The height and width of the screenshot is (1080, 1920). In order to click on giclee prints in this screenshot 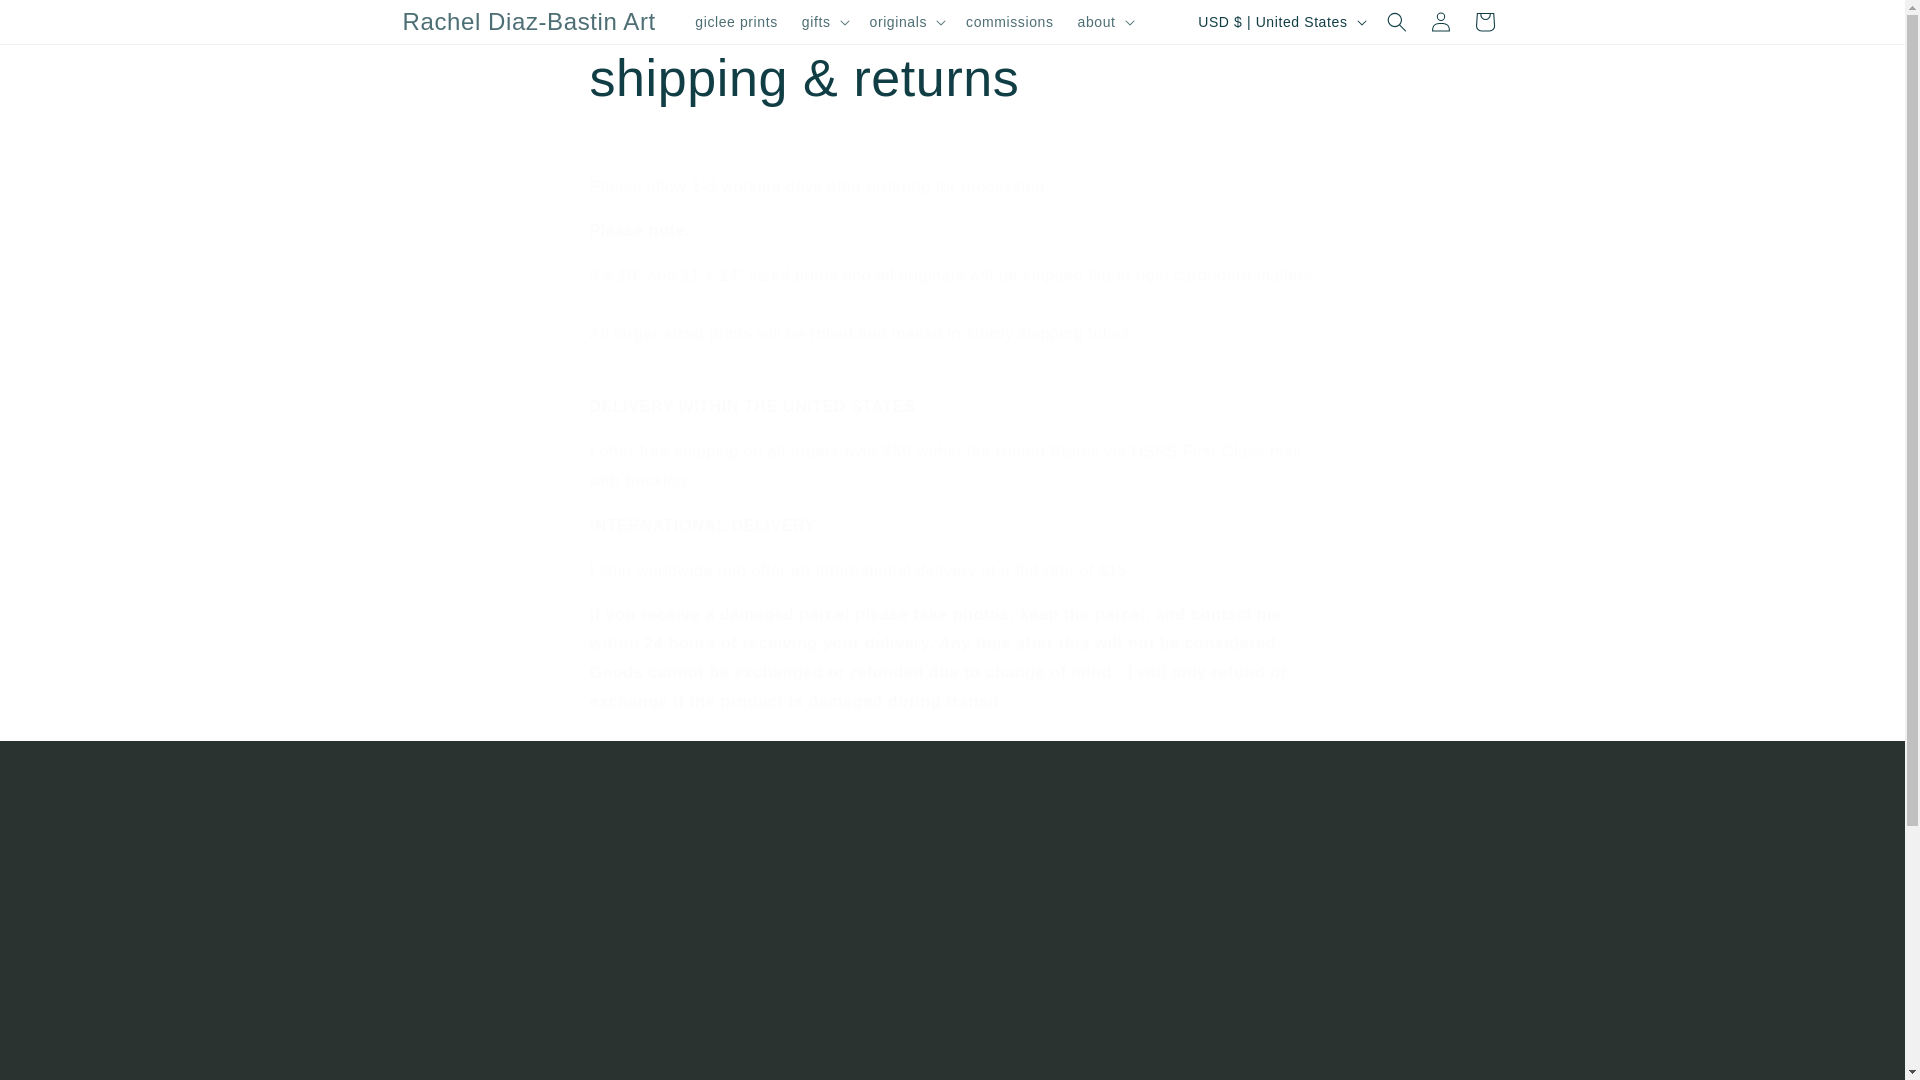, I will do `click(736, 22)`.